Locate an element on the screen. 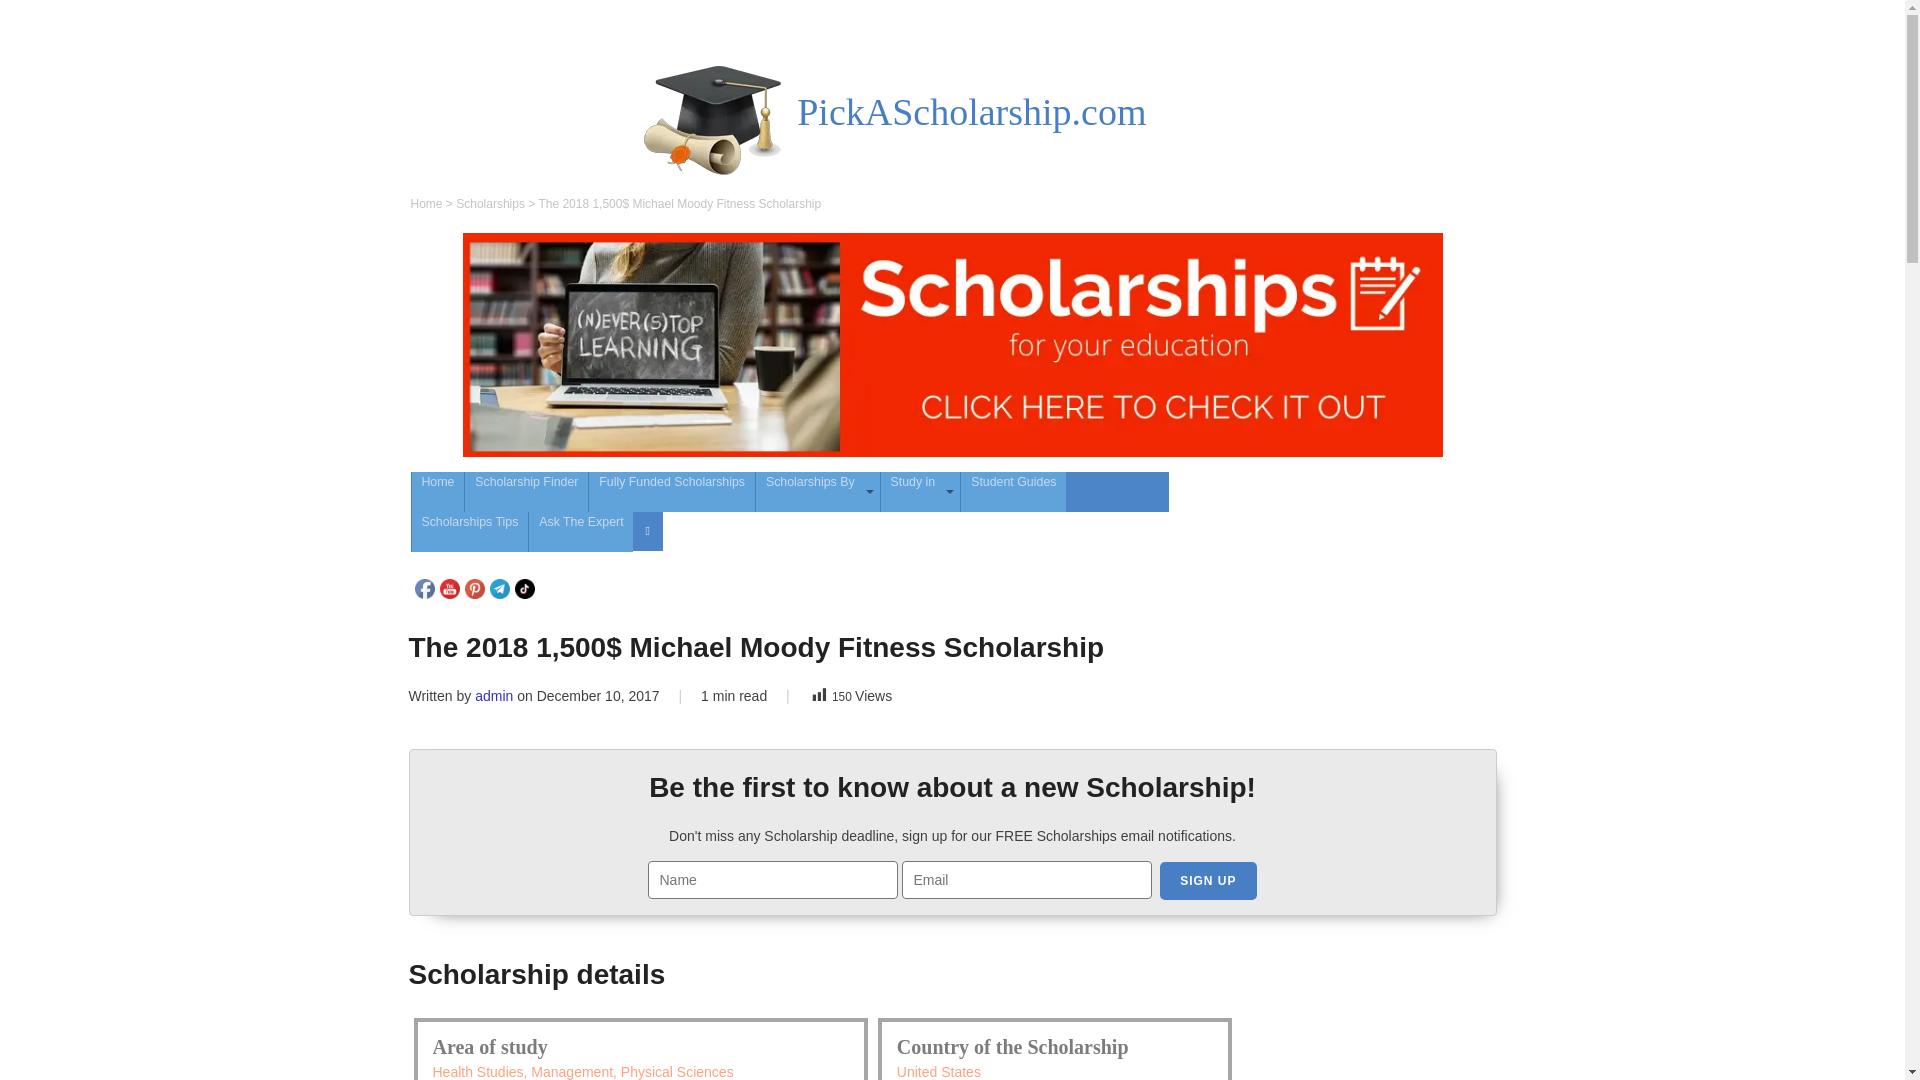 This screenshot has width=1920, height=1080. Pinterest is located at coordinates (474, 588).